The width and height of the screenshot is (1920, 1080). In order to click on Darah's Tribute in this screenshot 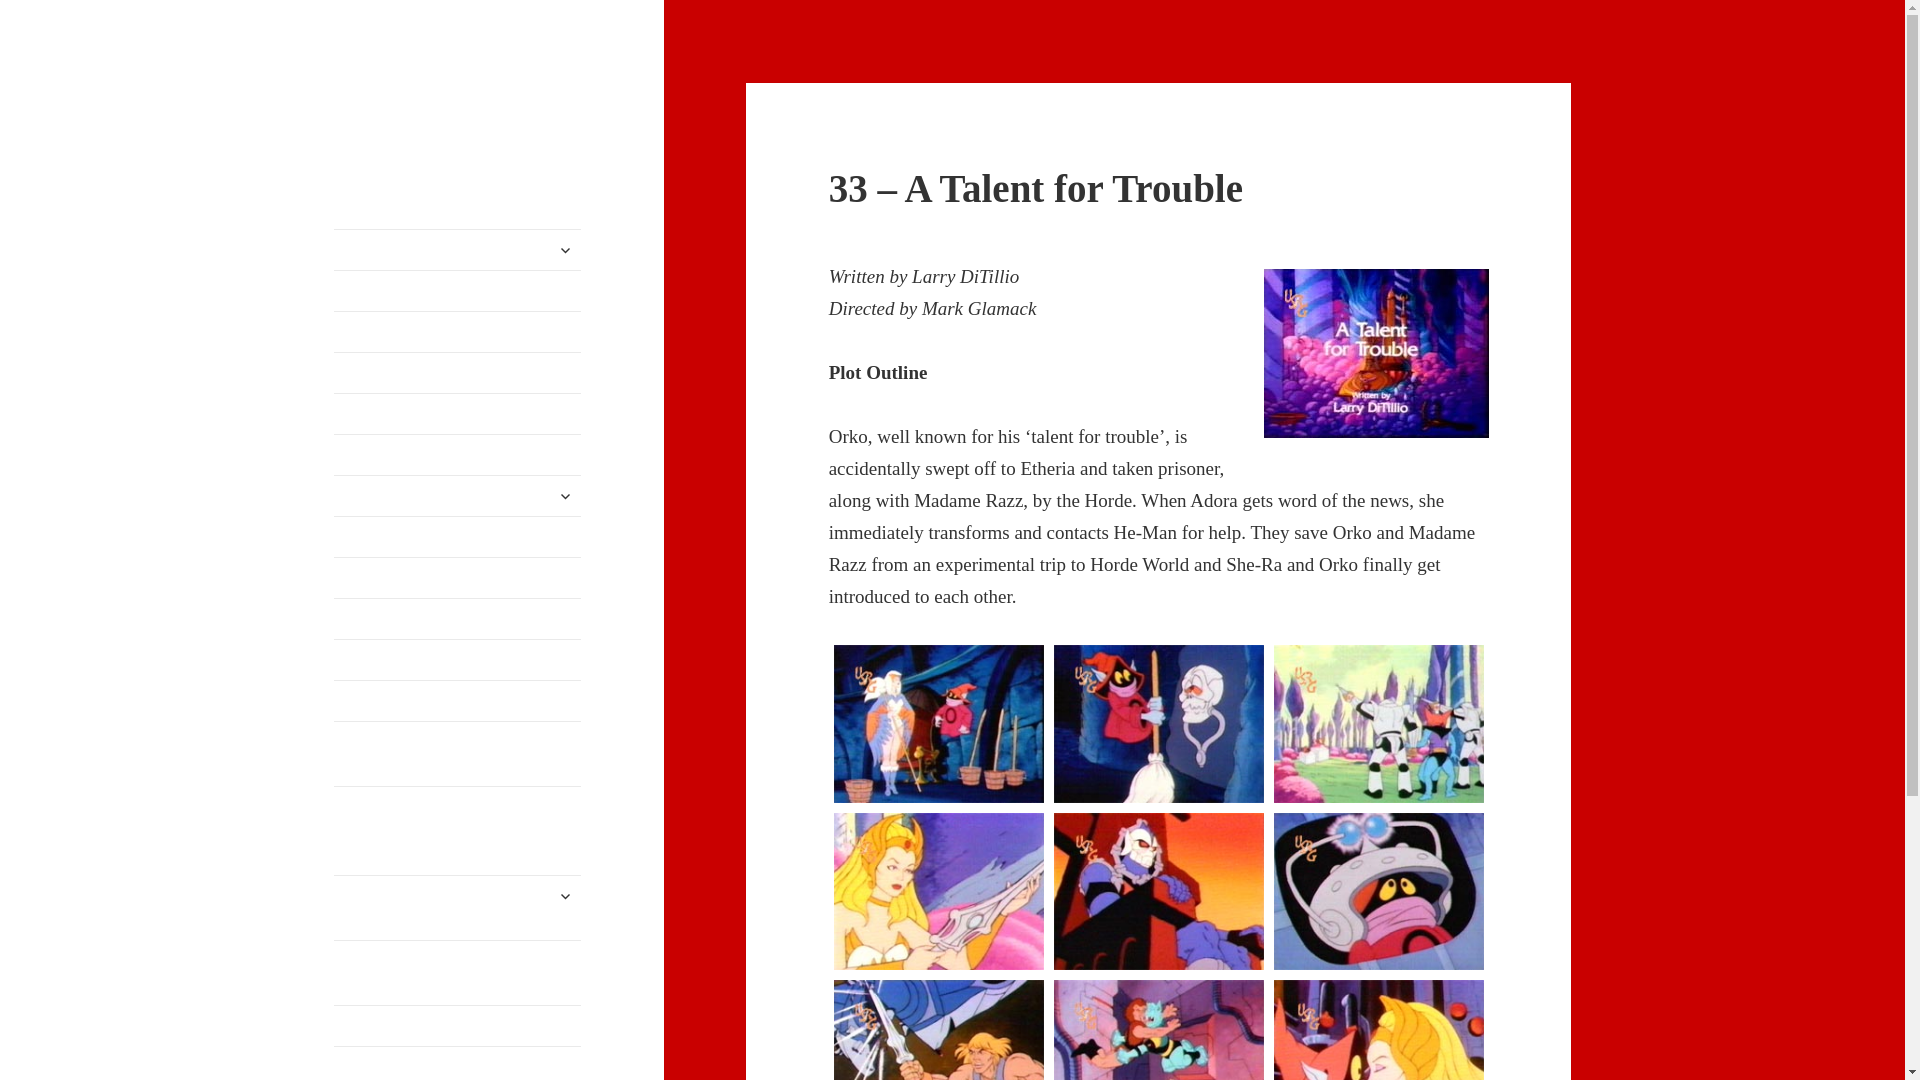, I will do `click(432, 99)`.